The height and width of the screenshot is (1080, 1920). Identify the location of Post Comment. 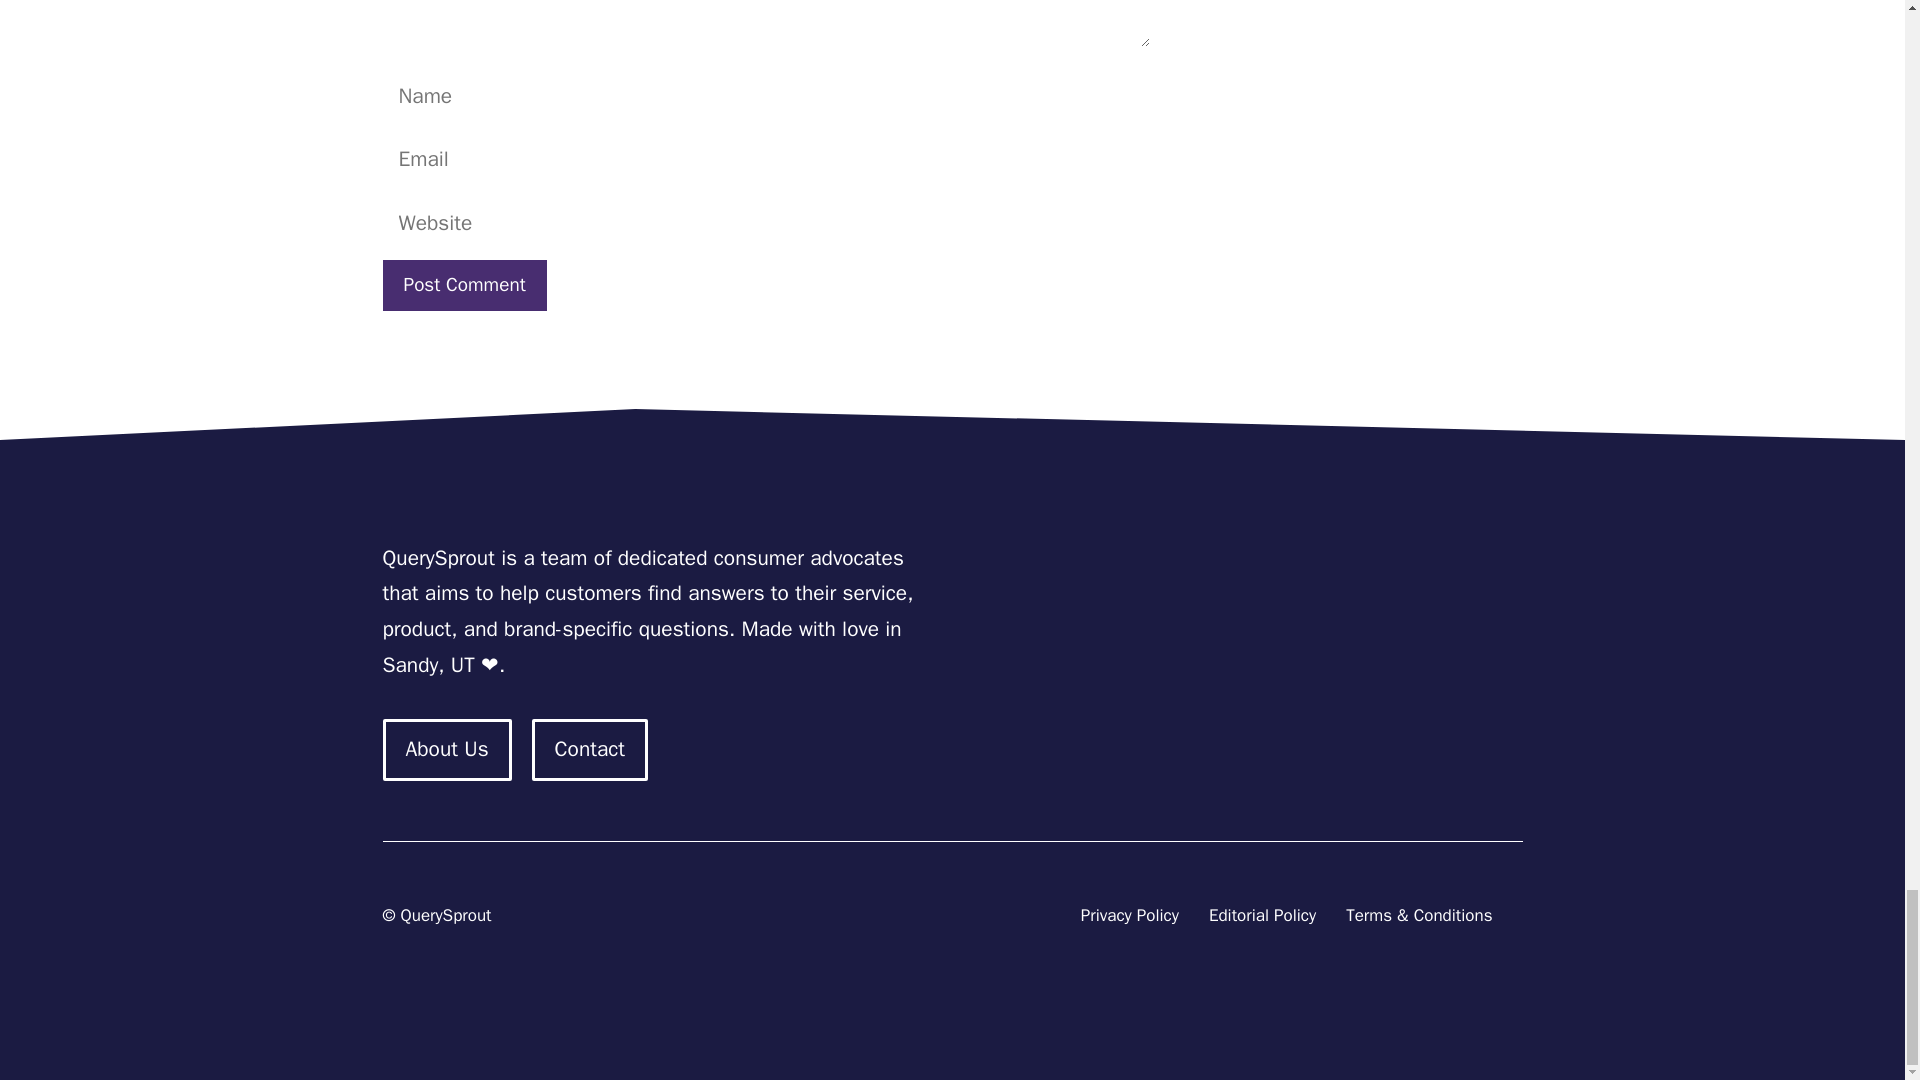
(464, 286).